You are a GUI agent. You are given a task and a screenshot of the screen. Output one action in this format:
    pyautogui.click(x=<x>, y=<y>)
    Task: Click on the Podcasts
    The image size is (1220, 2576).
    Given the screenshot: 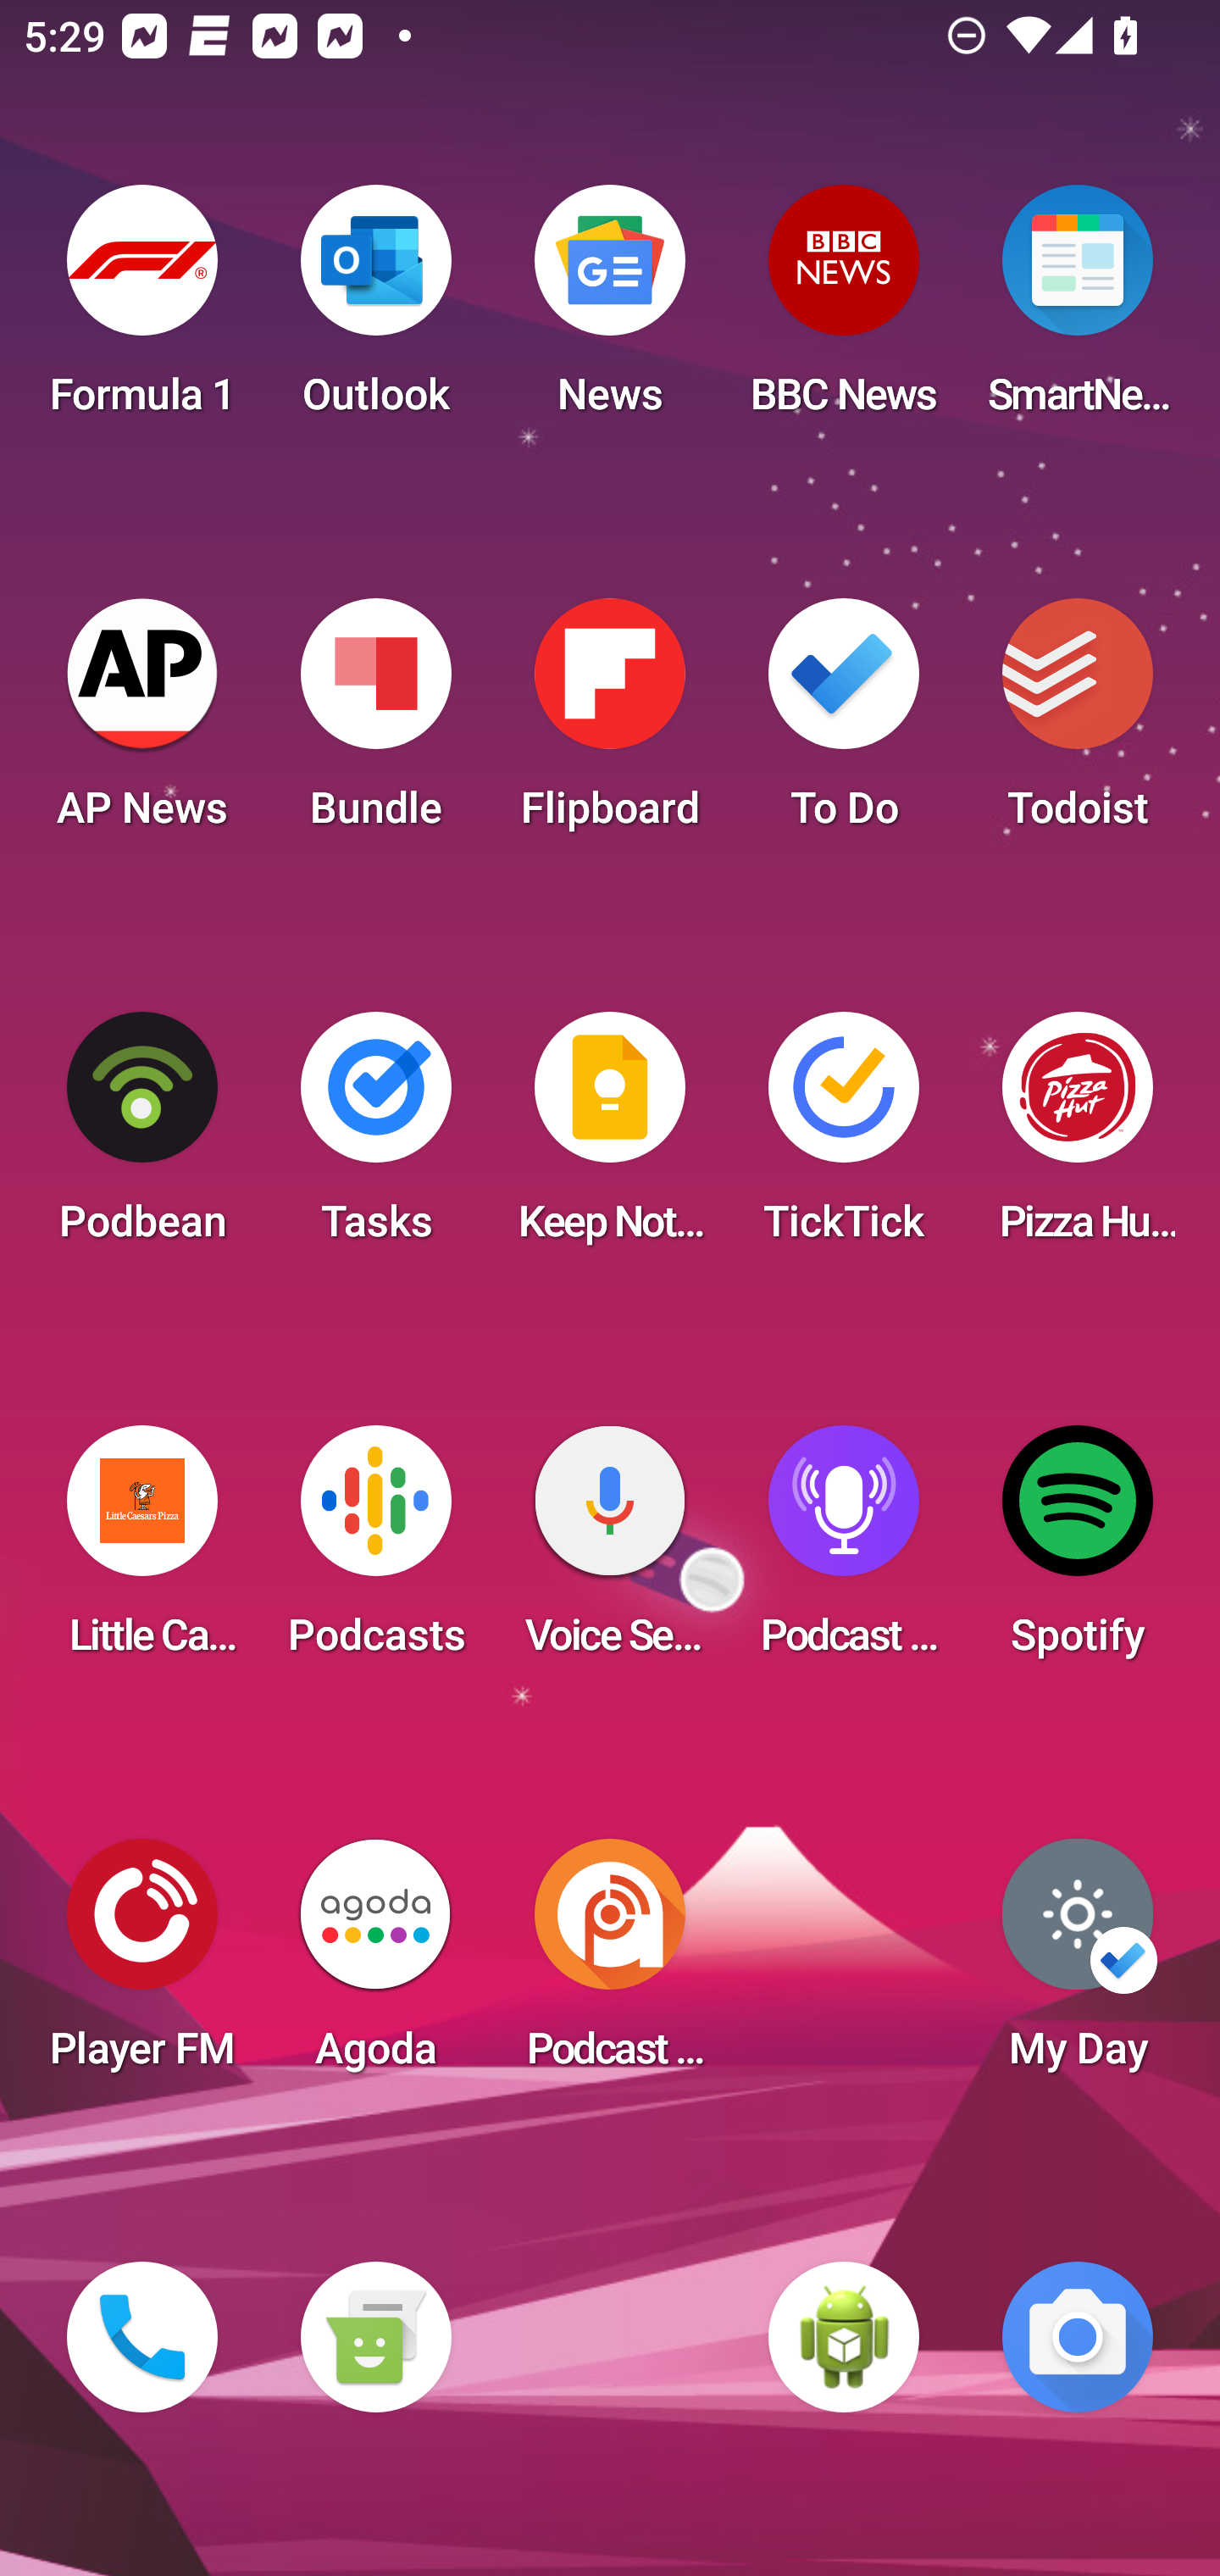 What is the action you would take?
    pyautogui.click(x=375, y=1551)
    